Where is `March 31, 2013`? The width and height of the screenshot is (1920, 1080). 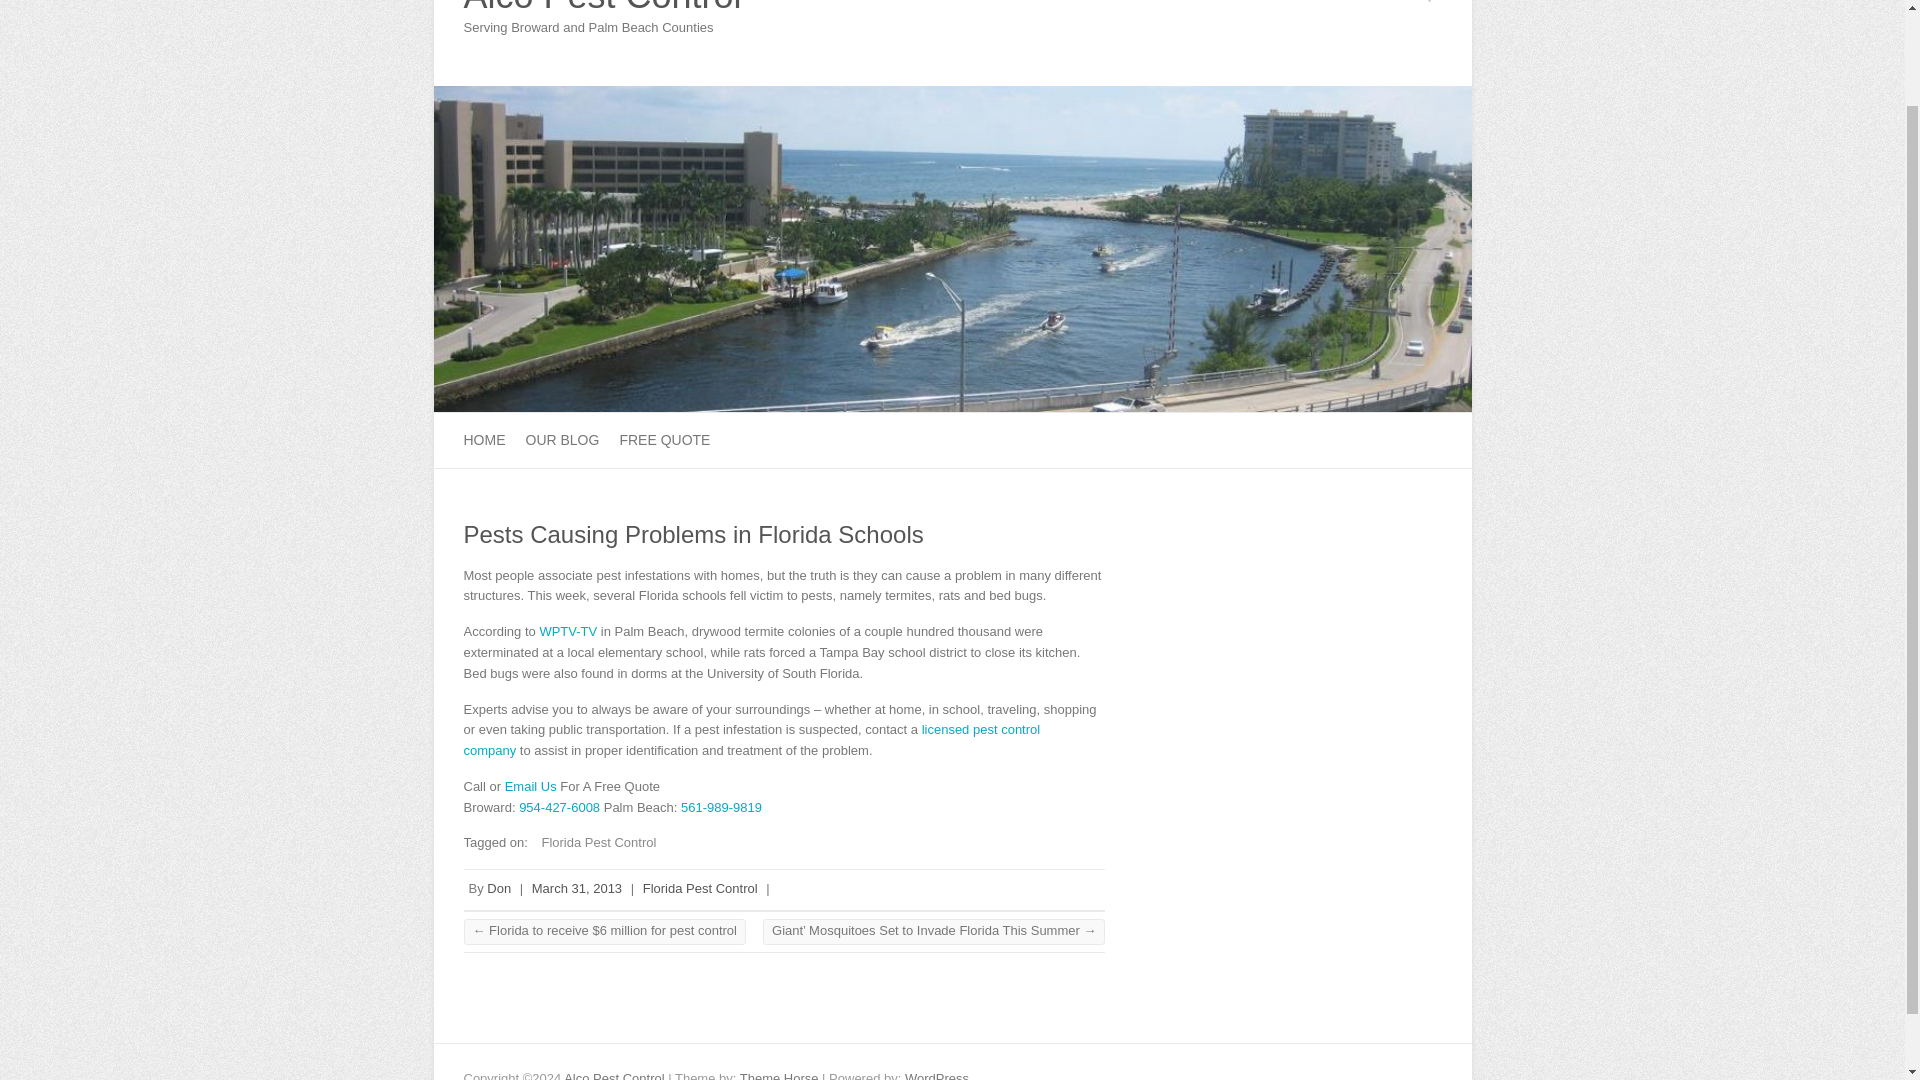
March 31, 2013 is located at coordinates (576, 888).